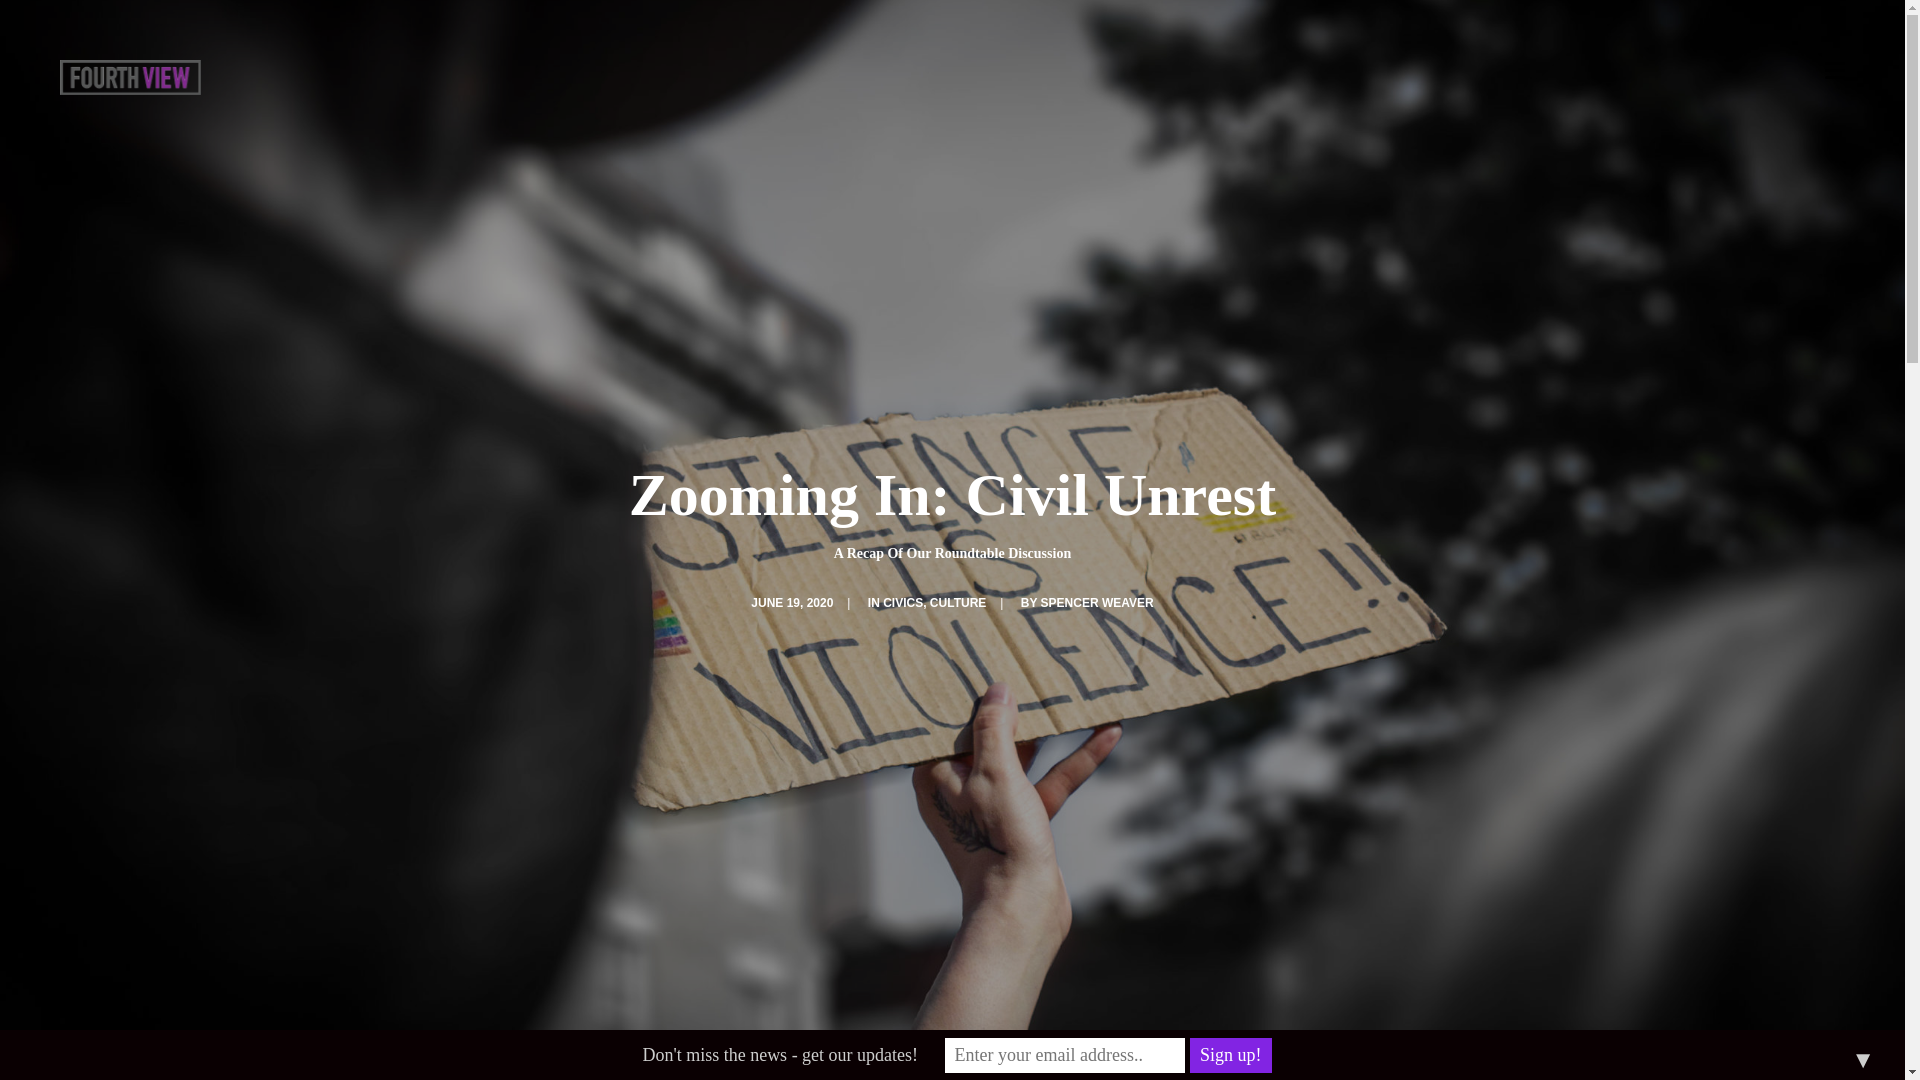 Image resolution: width=1920 pixels, height=1080 pixels. Describe the element at coordinates (958, 603) in the screenshot. I see `CULTURE` at that location.